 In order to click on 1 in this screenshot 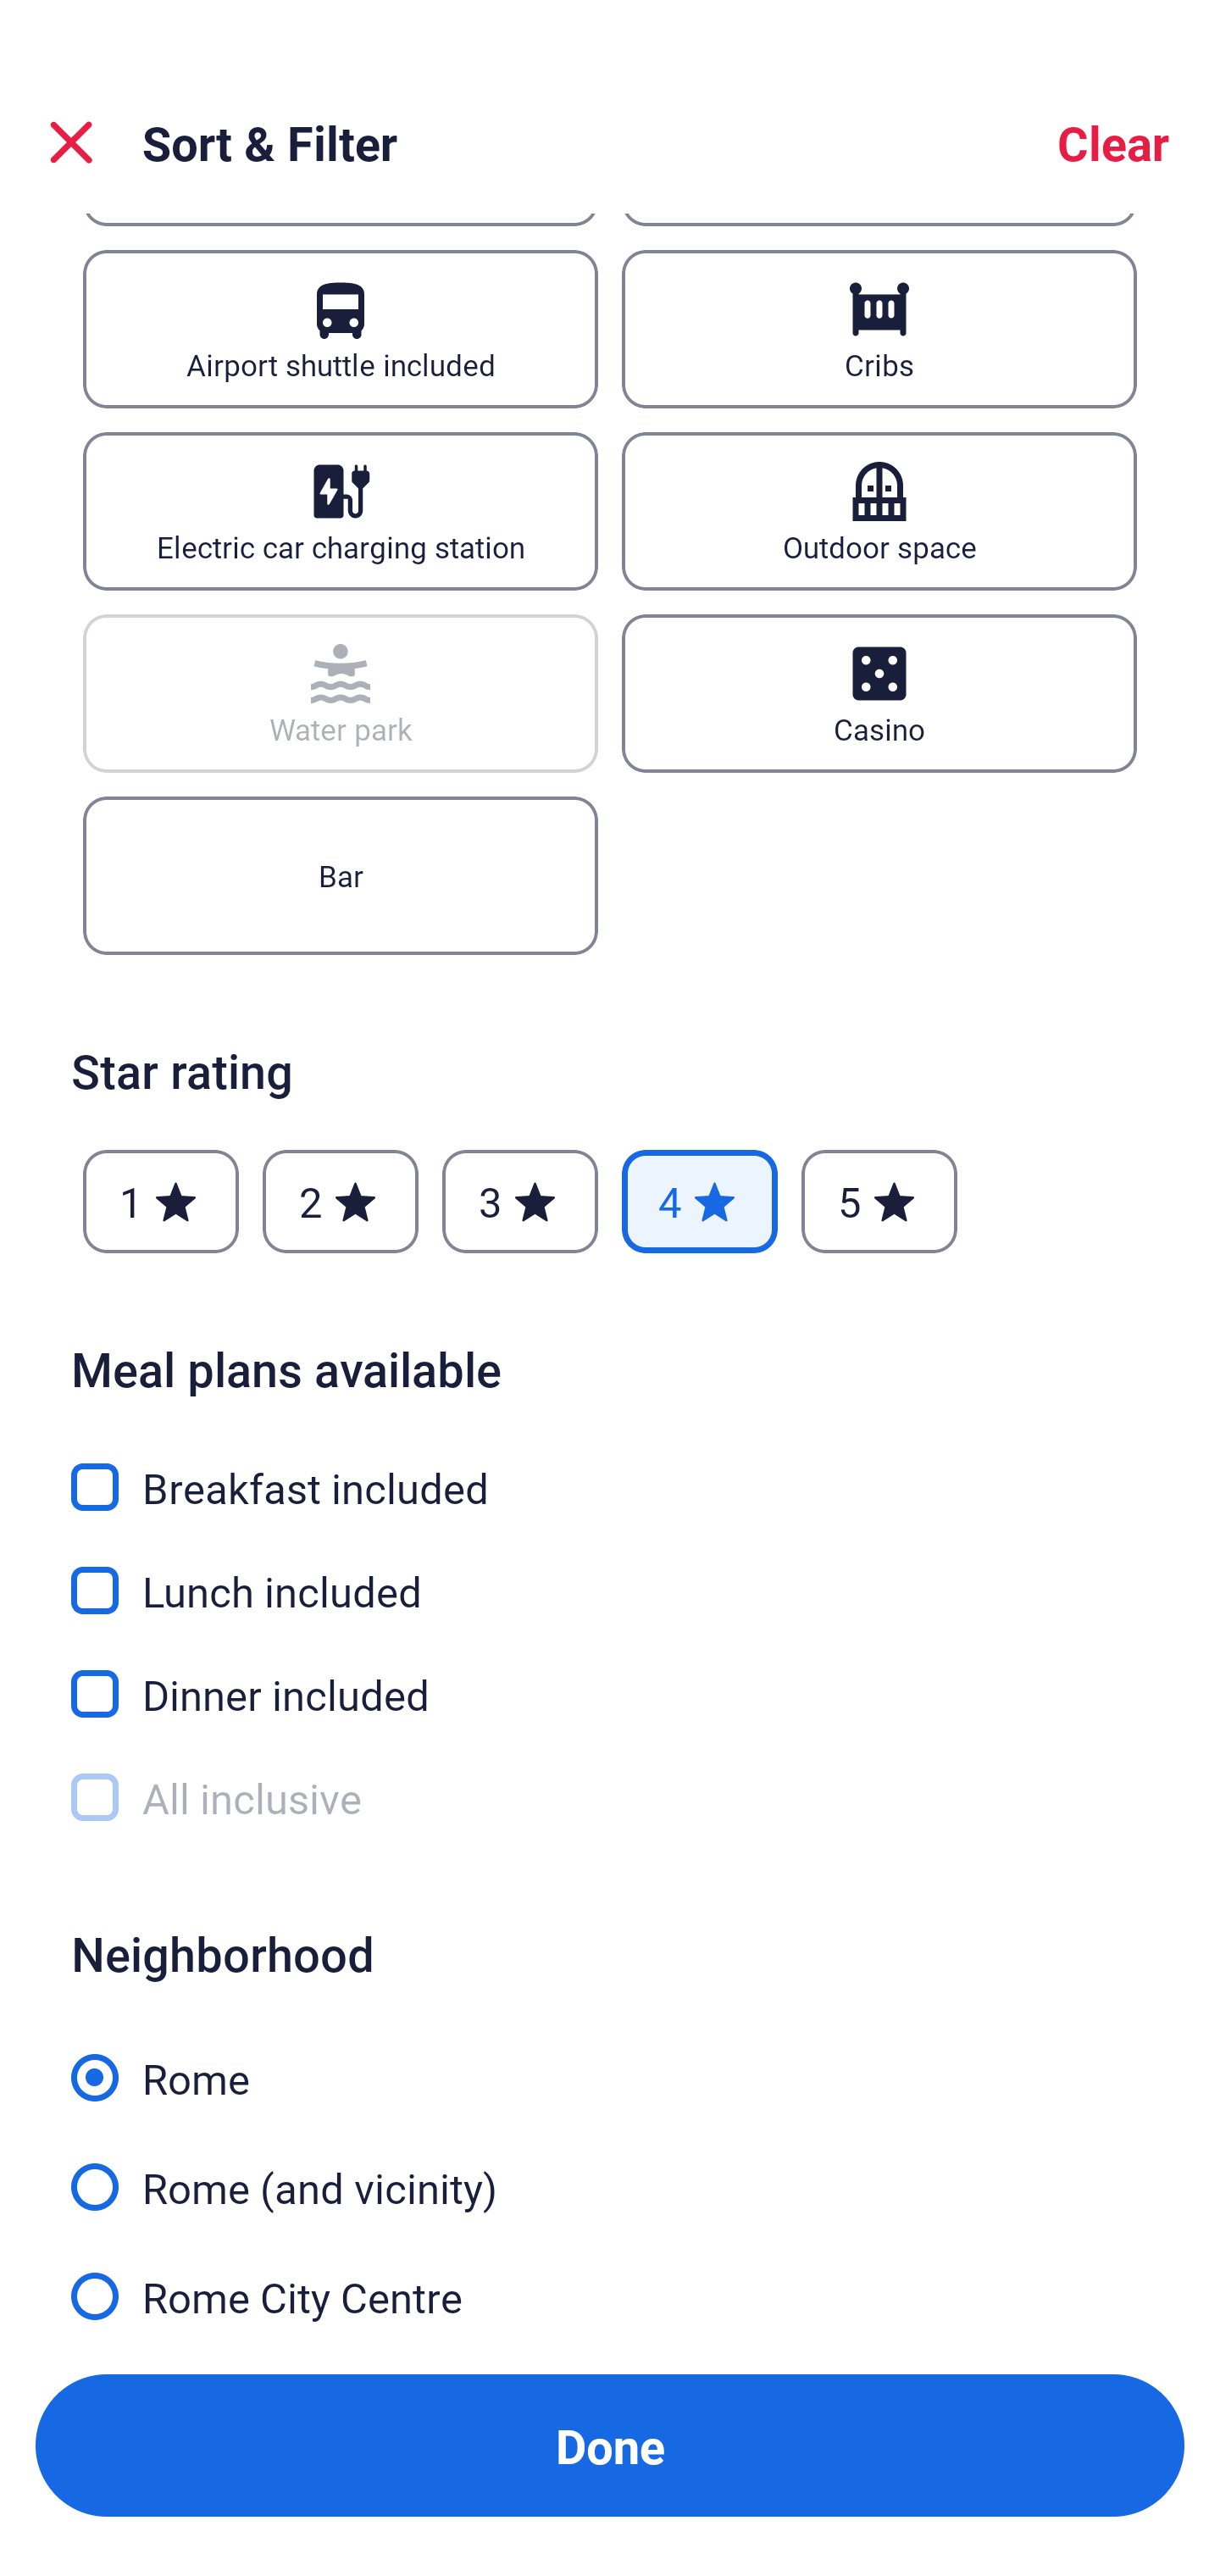, I will do `click(161, 1202)`.